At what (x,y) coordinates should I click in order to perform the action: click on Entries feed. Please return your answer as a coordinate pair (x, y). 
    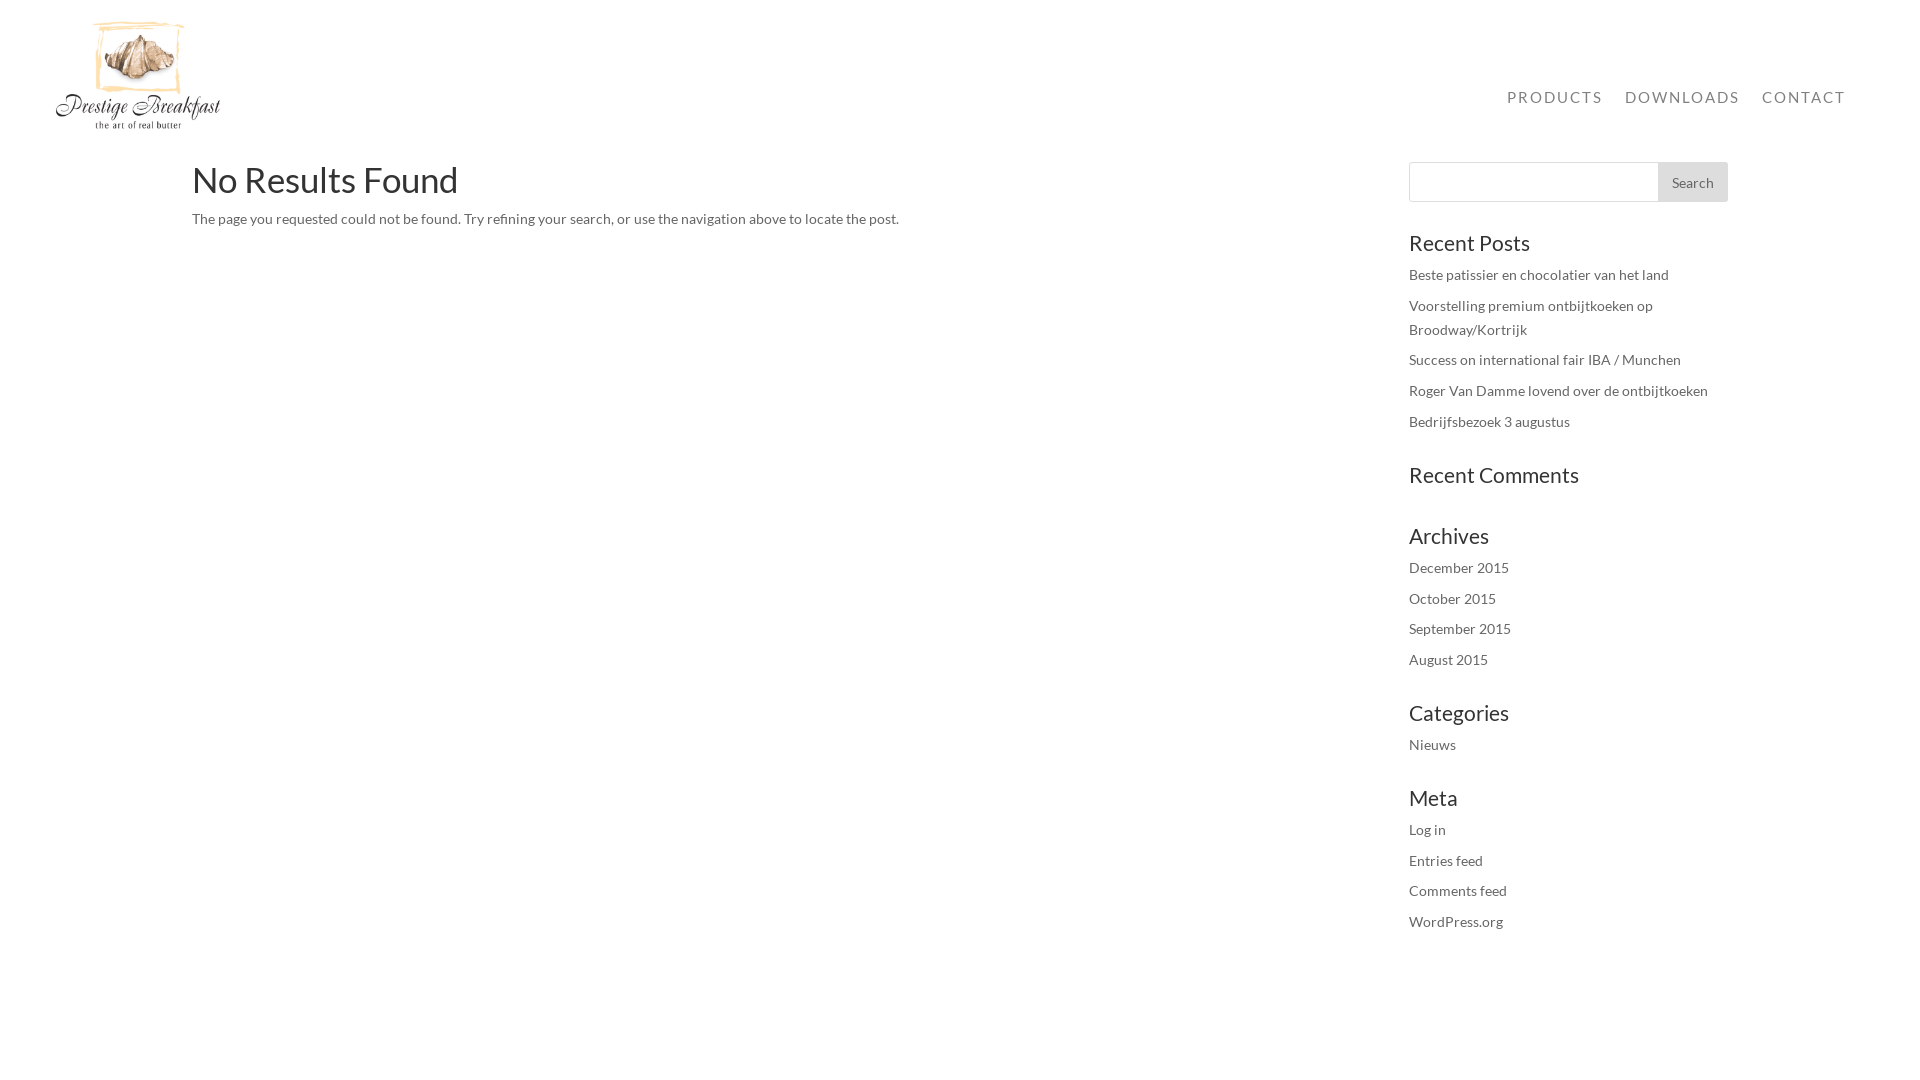
    Looking at the image, I should click on (1446, 860).